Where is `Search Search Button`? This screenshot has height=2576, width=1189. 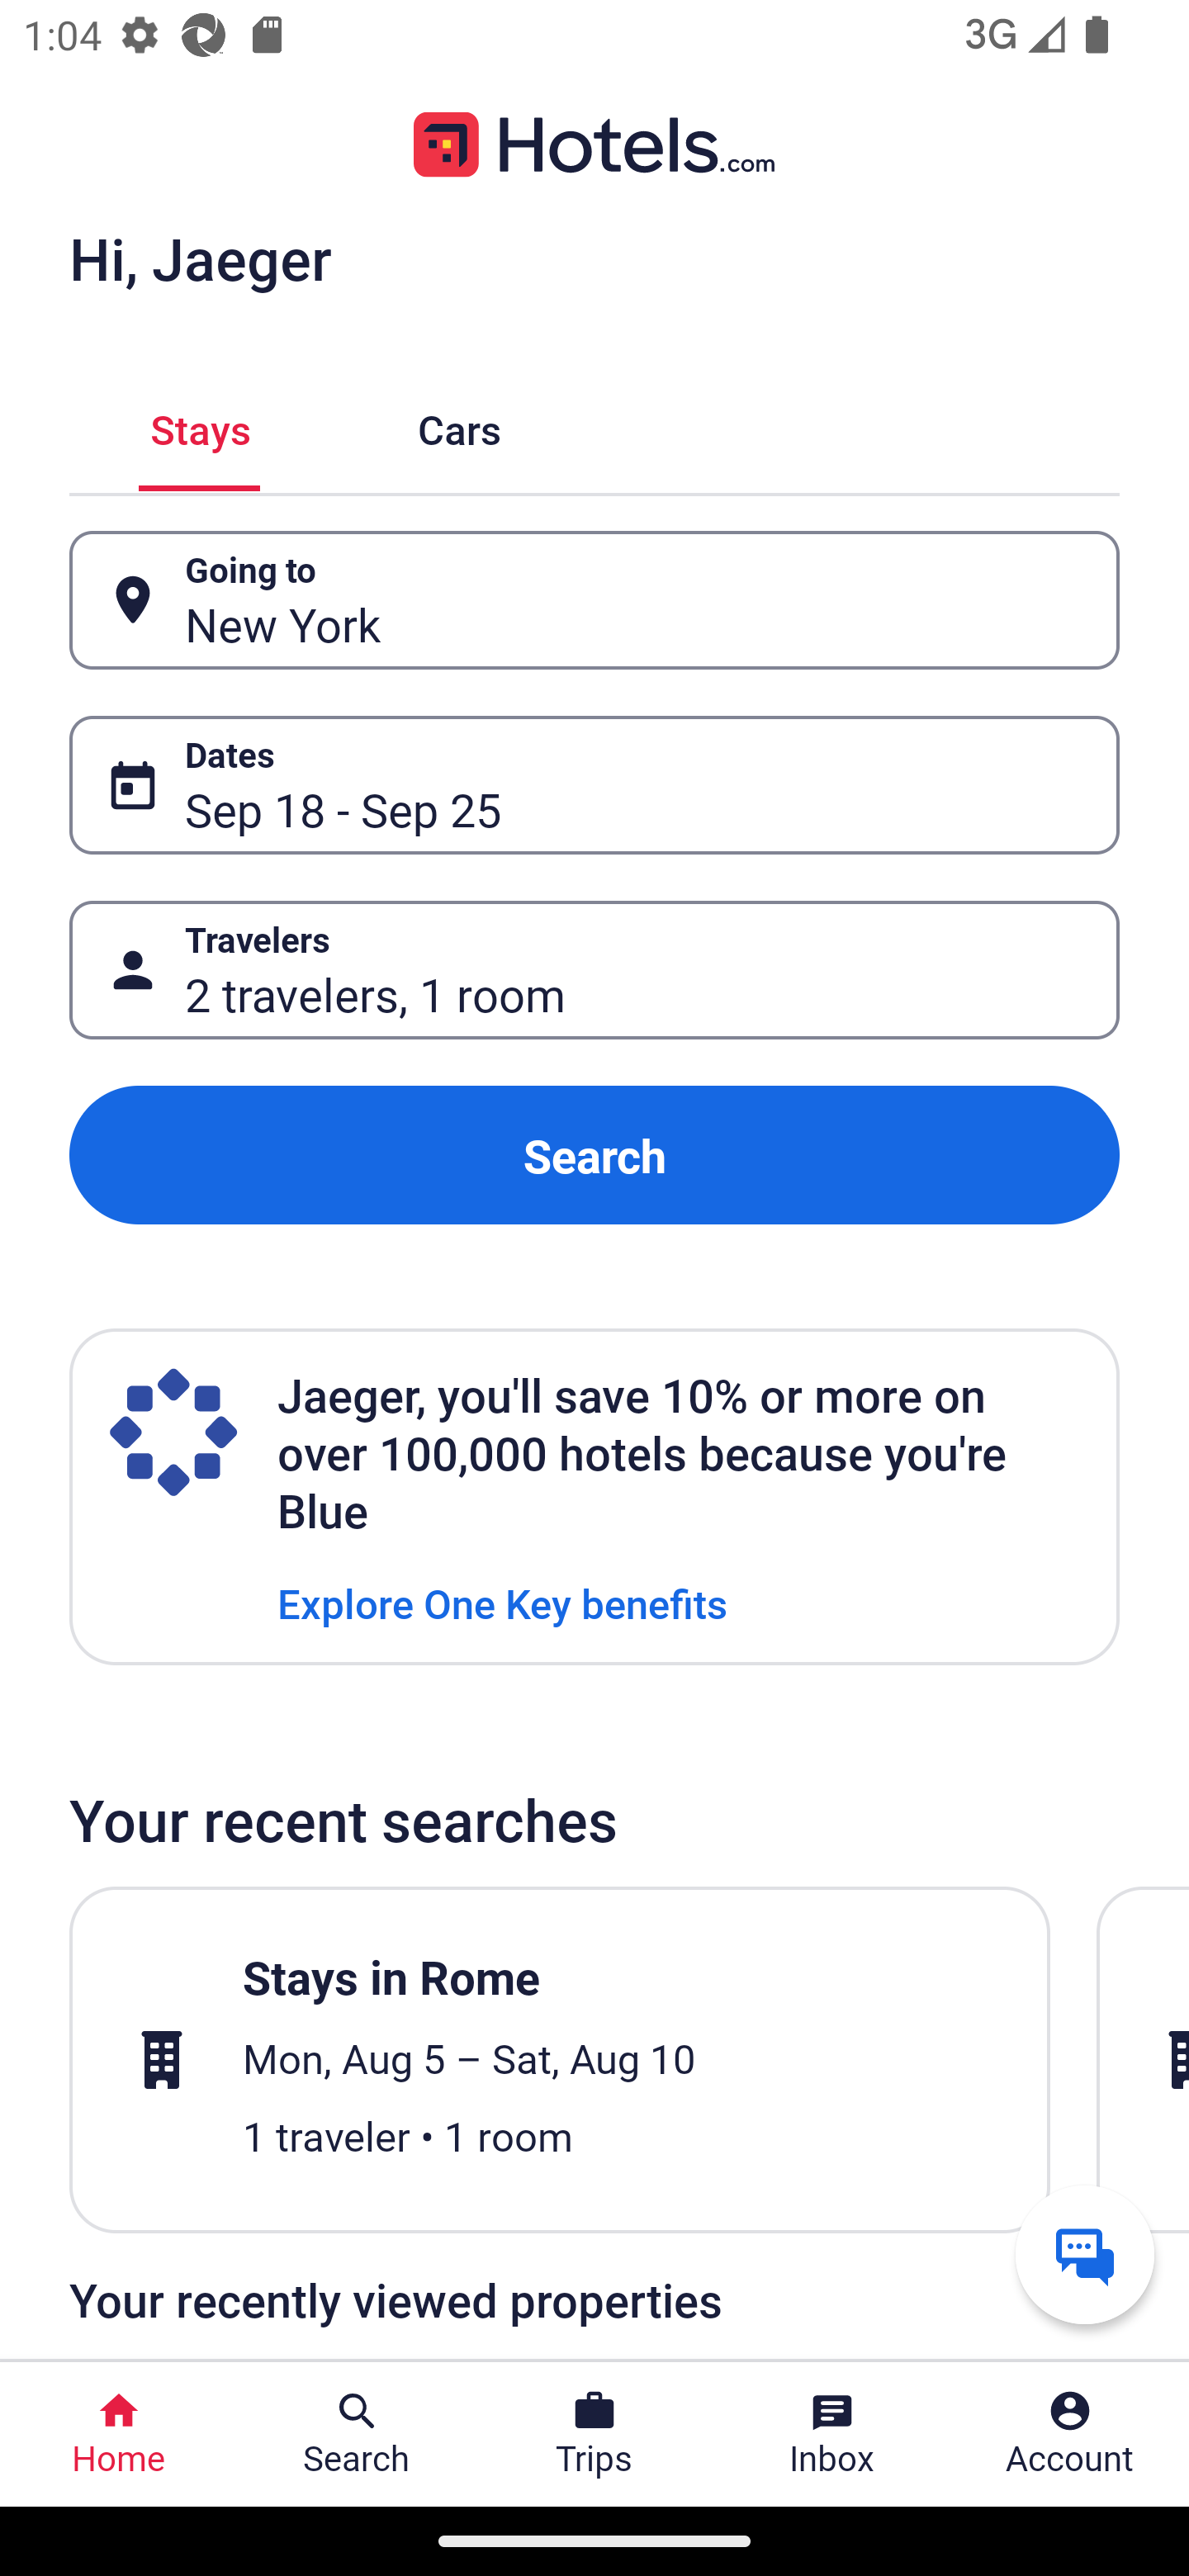 Search Search Button is located at coordinates (357, 2434).